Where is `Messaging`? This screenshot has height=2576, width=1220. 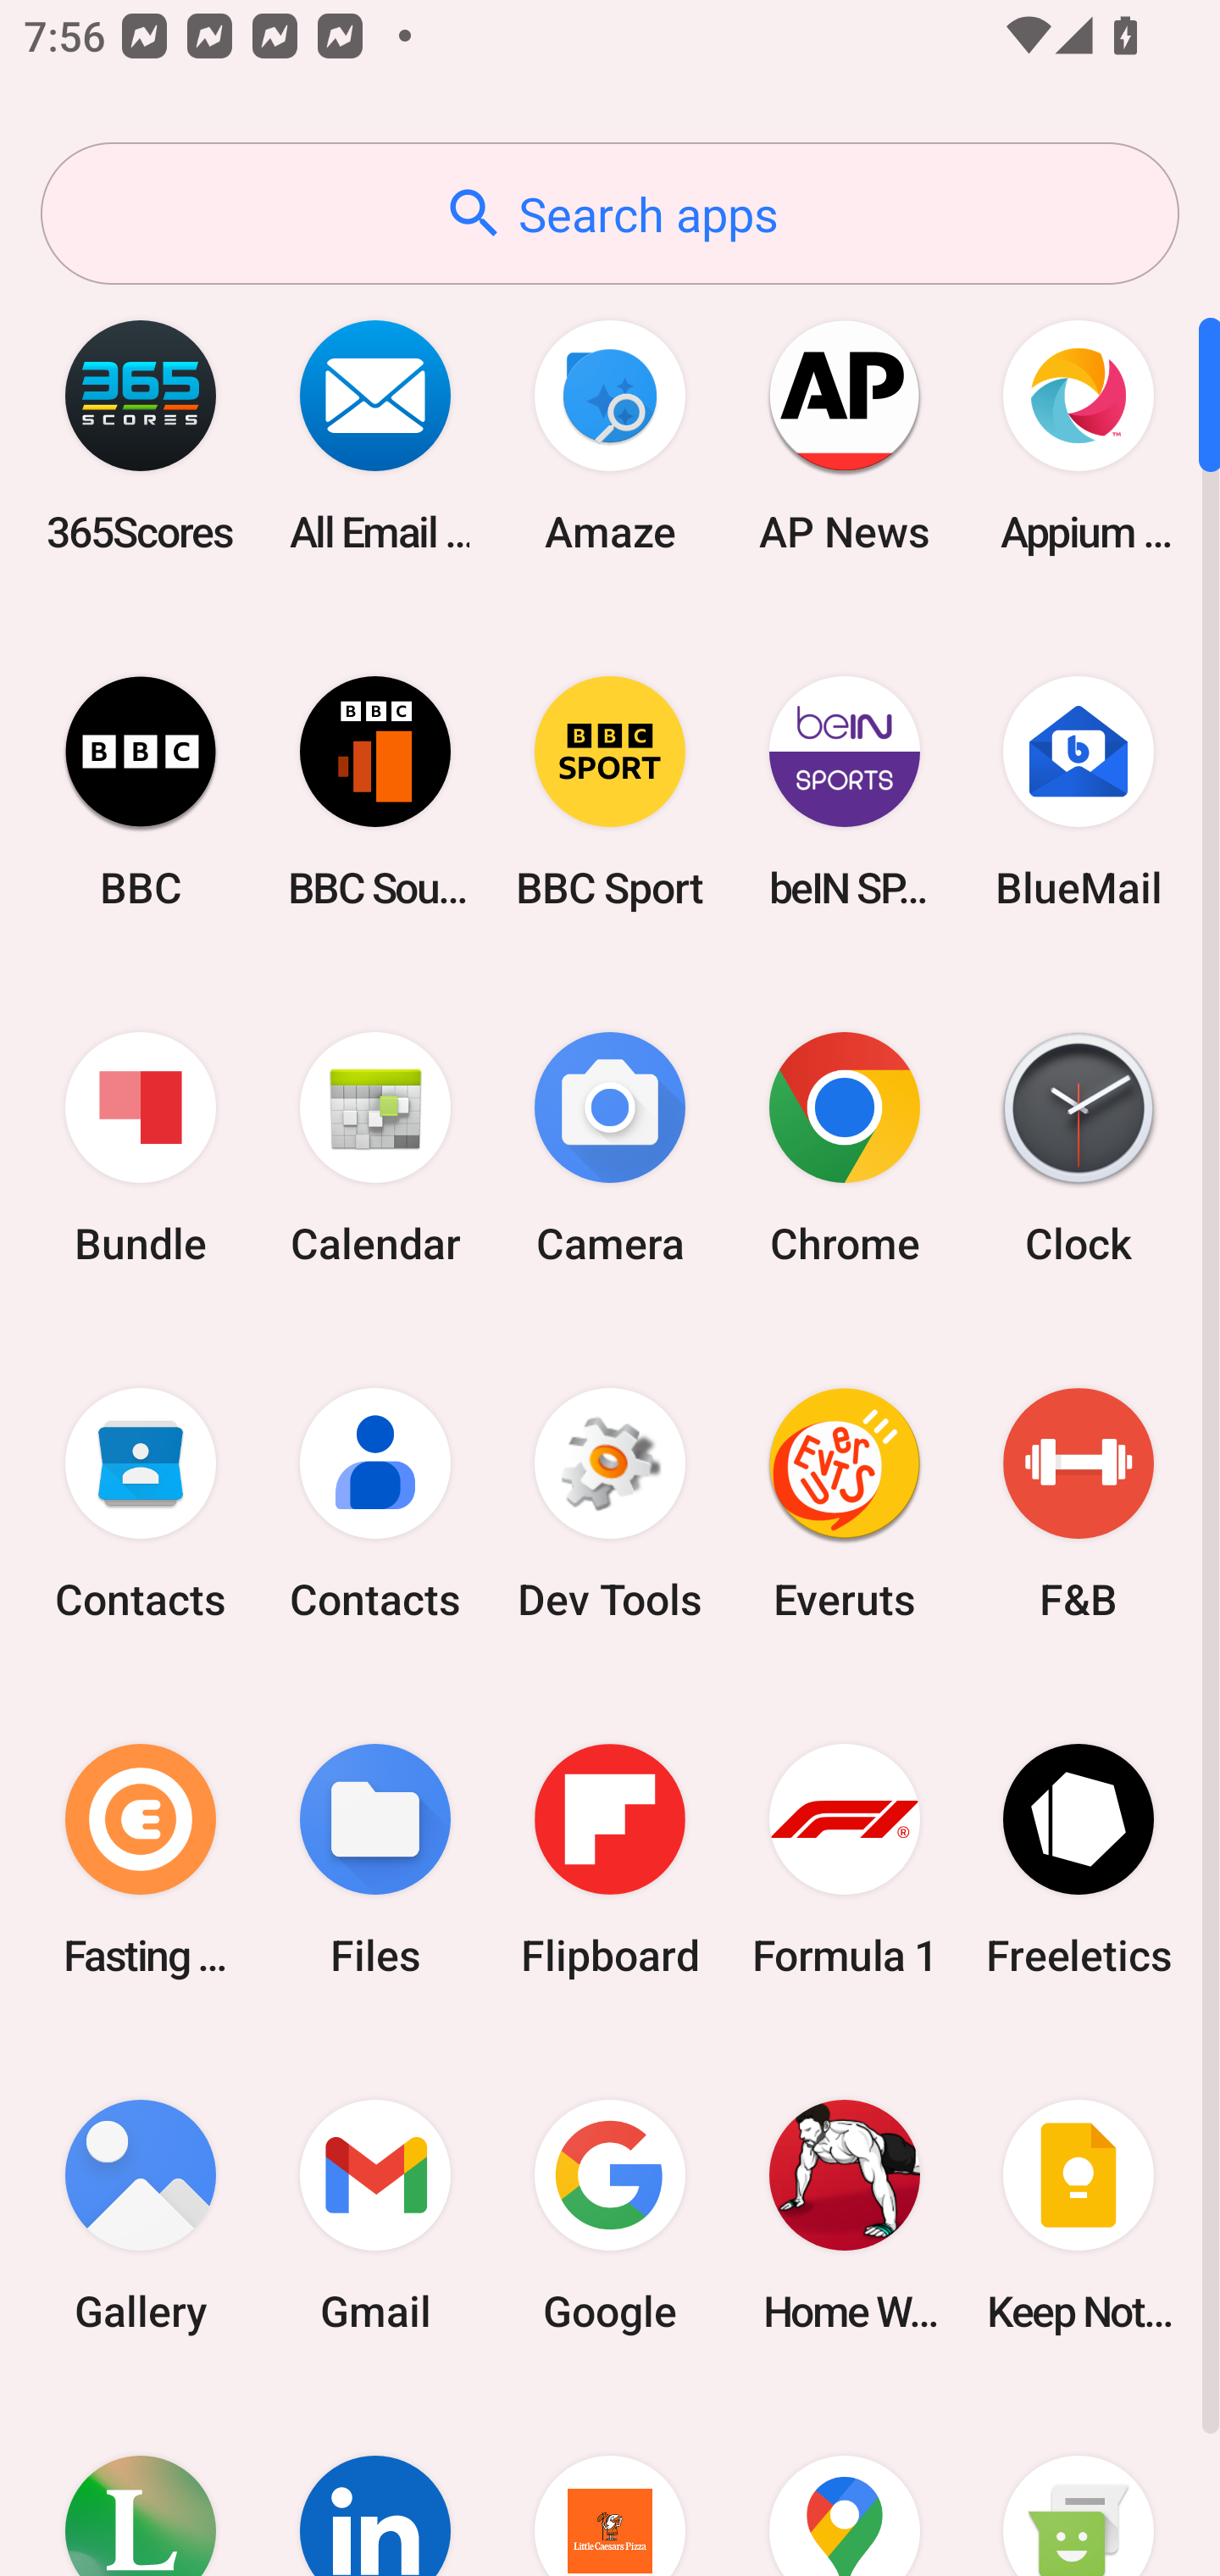
Messaging is located at coordinates (1079, 2484).